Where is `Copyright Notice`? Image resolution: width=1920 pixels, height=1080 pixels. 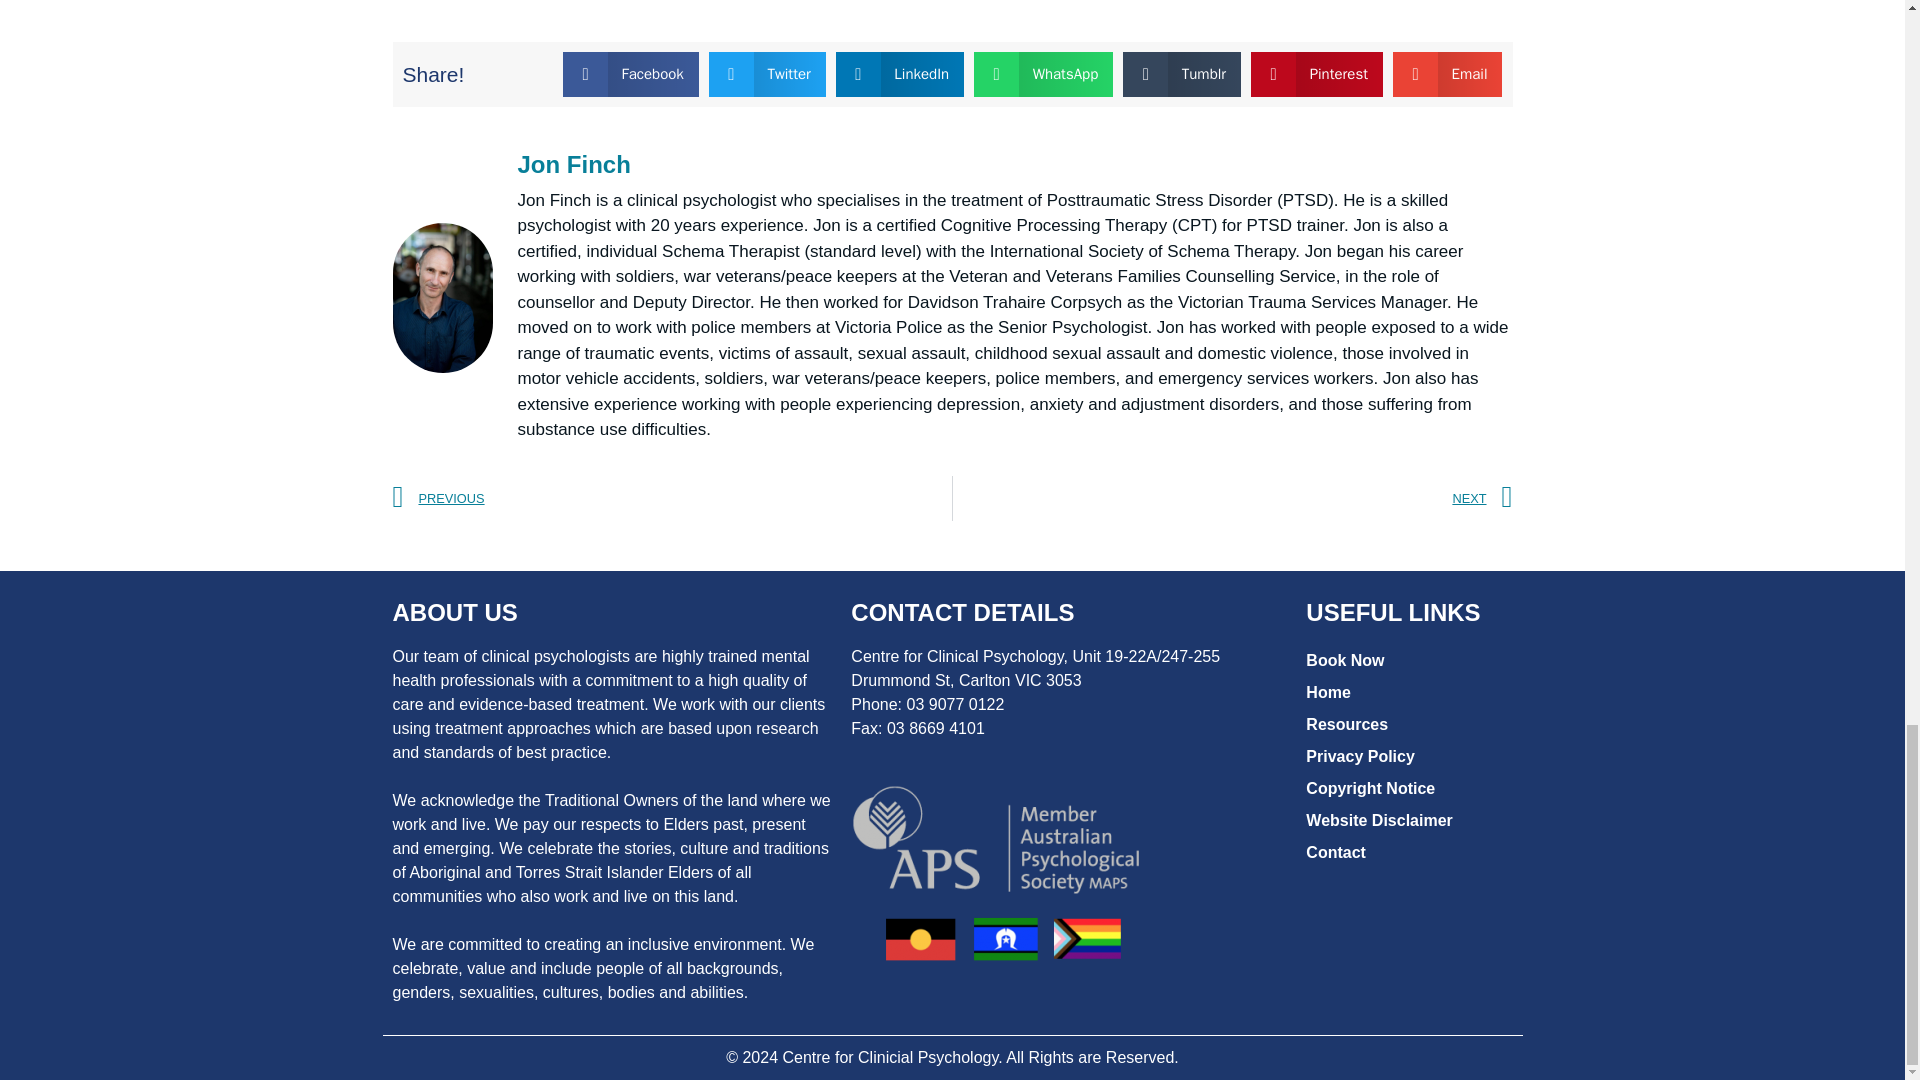 Copyright Notice is located at coordinates (1406, 788).